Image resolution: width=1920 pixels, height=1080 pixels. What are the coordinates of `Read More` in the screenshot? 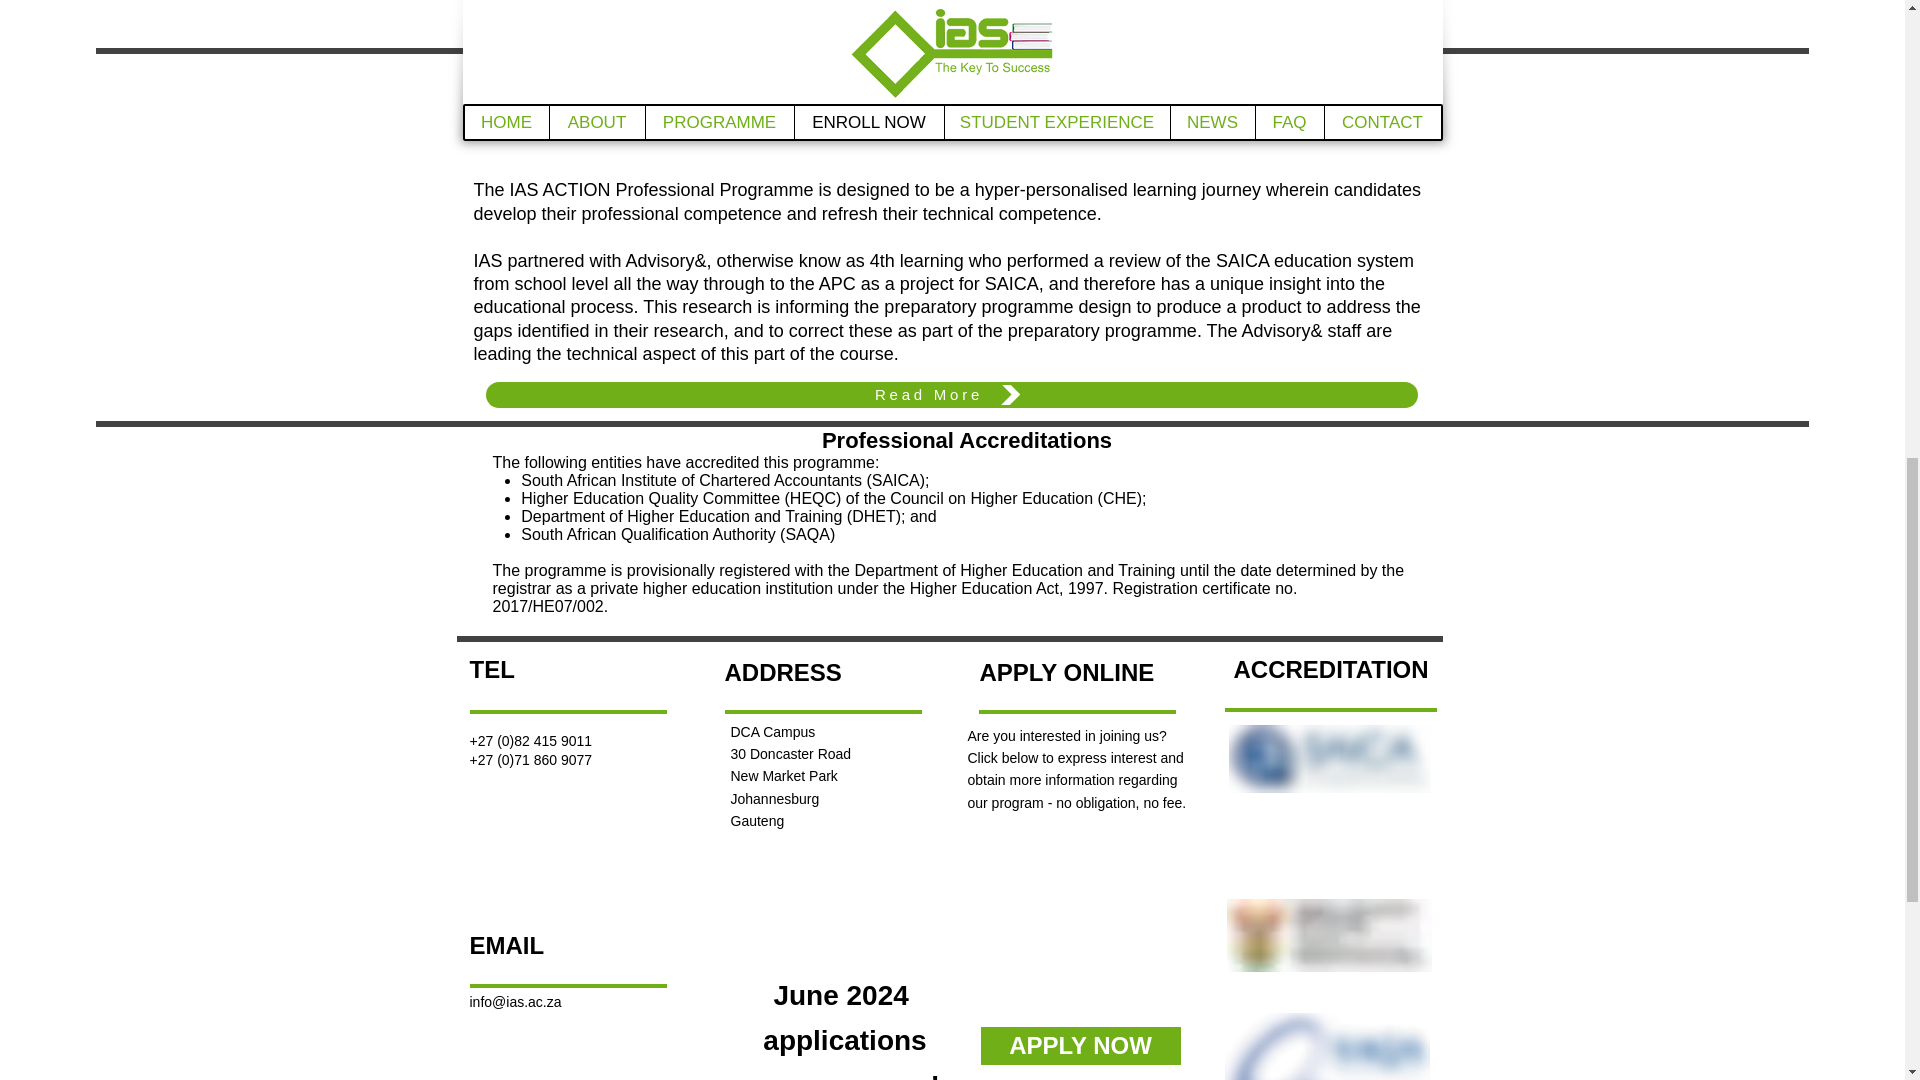 It's located at (952, 395).